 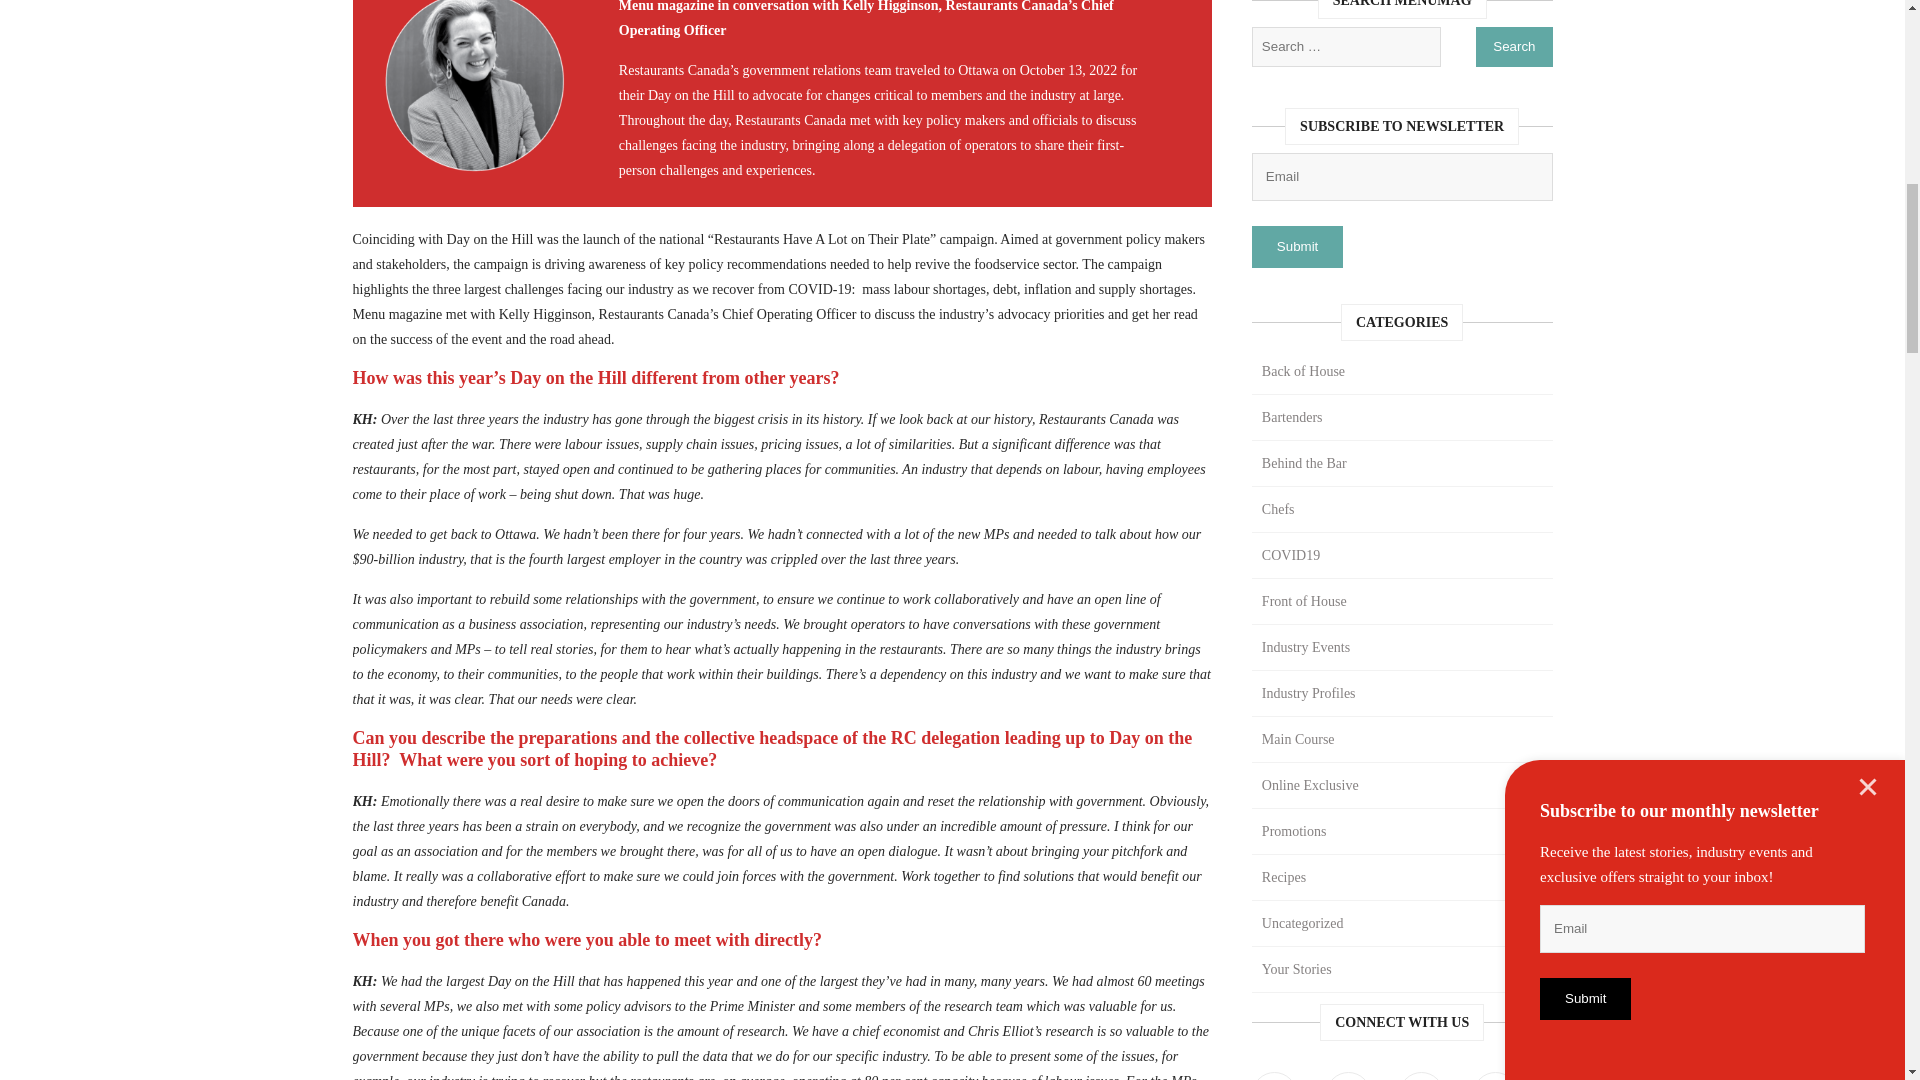 I want to click on Twitter, so click(x=1348, y=1076).